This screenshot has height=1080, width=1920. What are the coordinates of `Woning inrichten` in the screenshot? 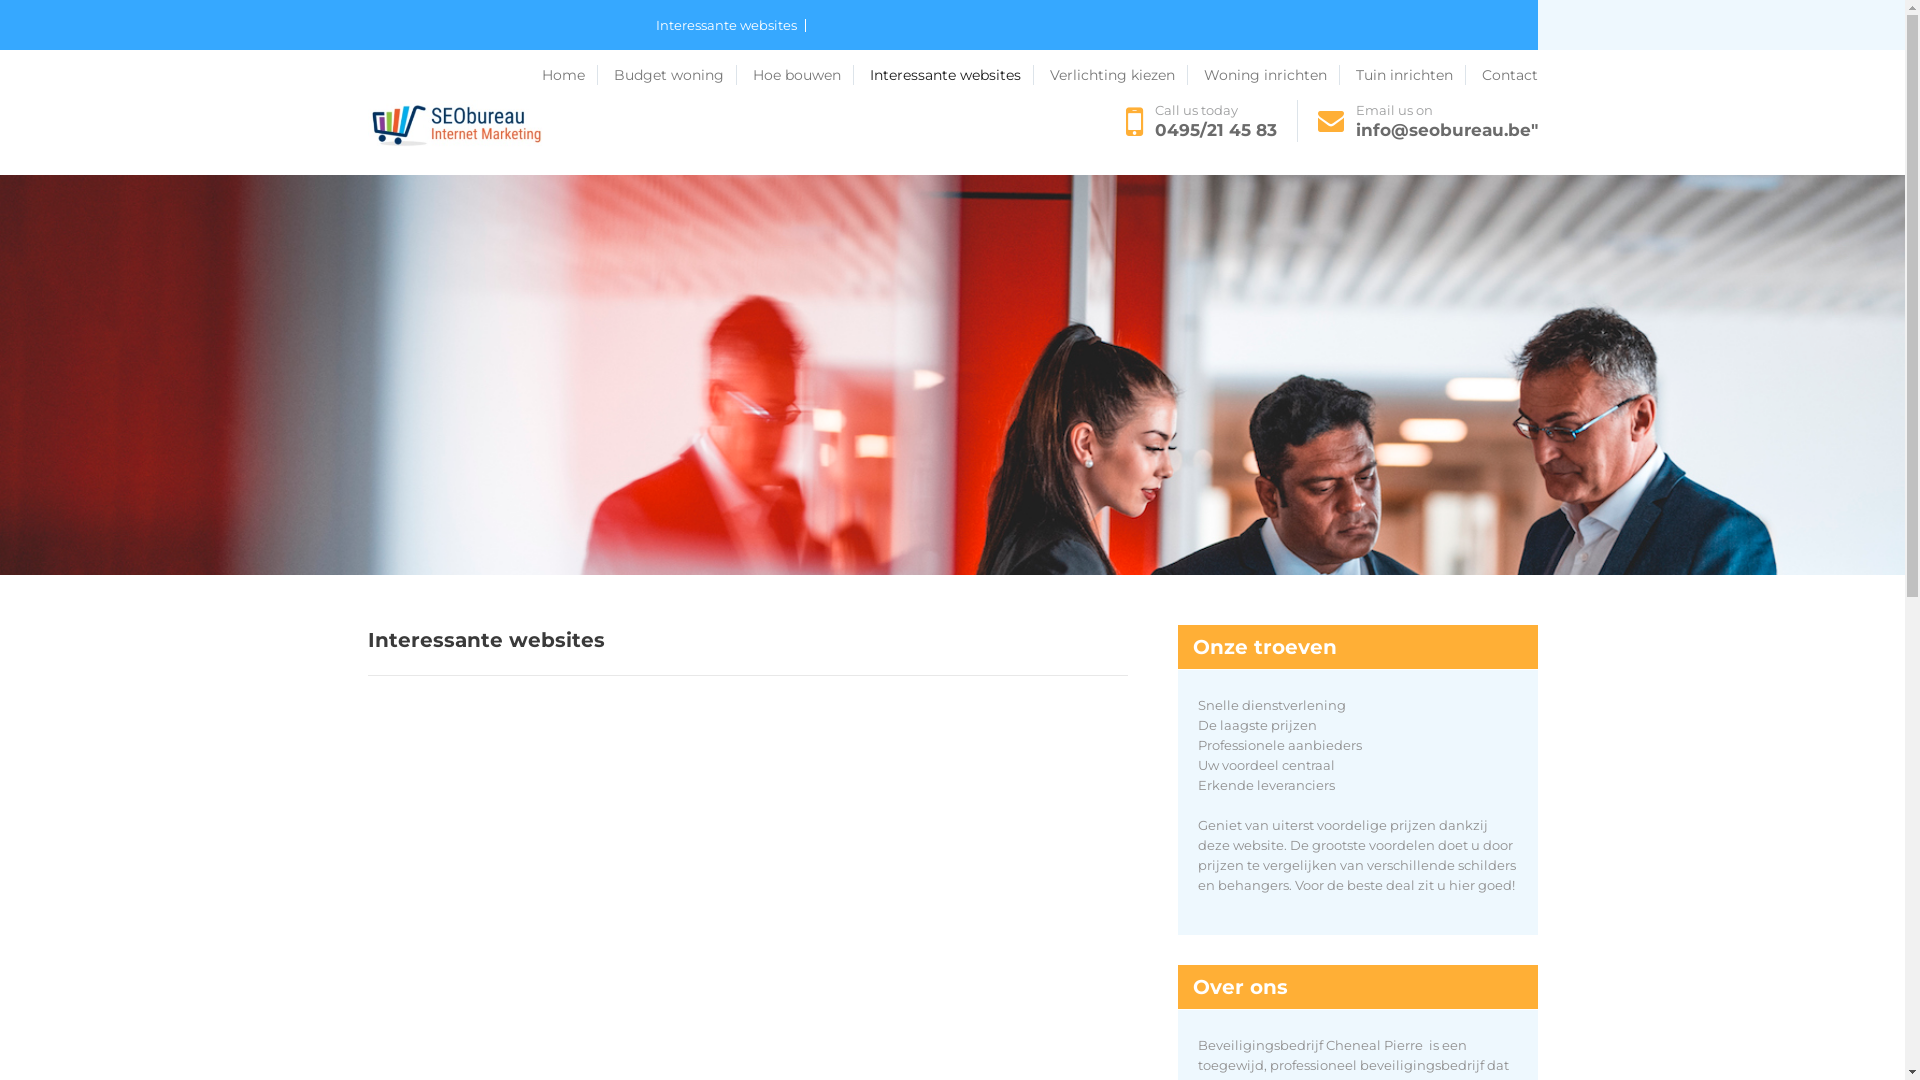 It's located at (1318, 76).